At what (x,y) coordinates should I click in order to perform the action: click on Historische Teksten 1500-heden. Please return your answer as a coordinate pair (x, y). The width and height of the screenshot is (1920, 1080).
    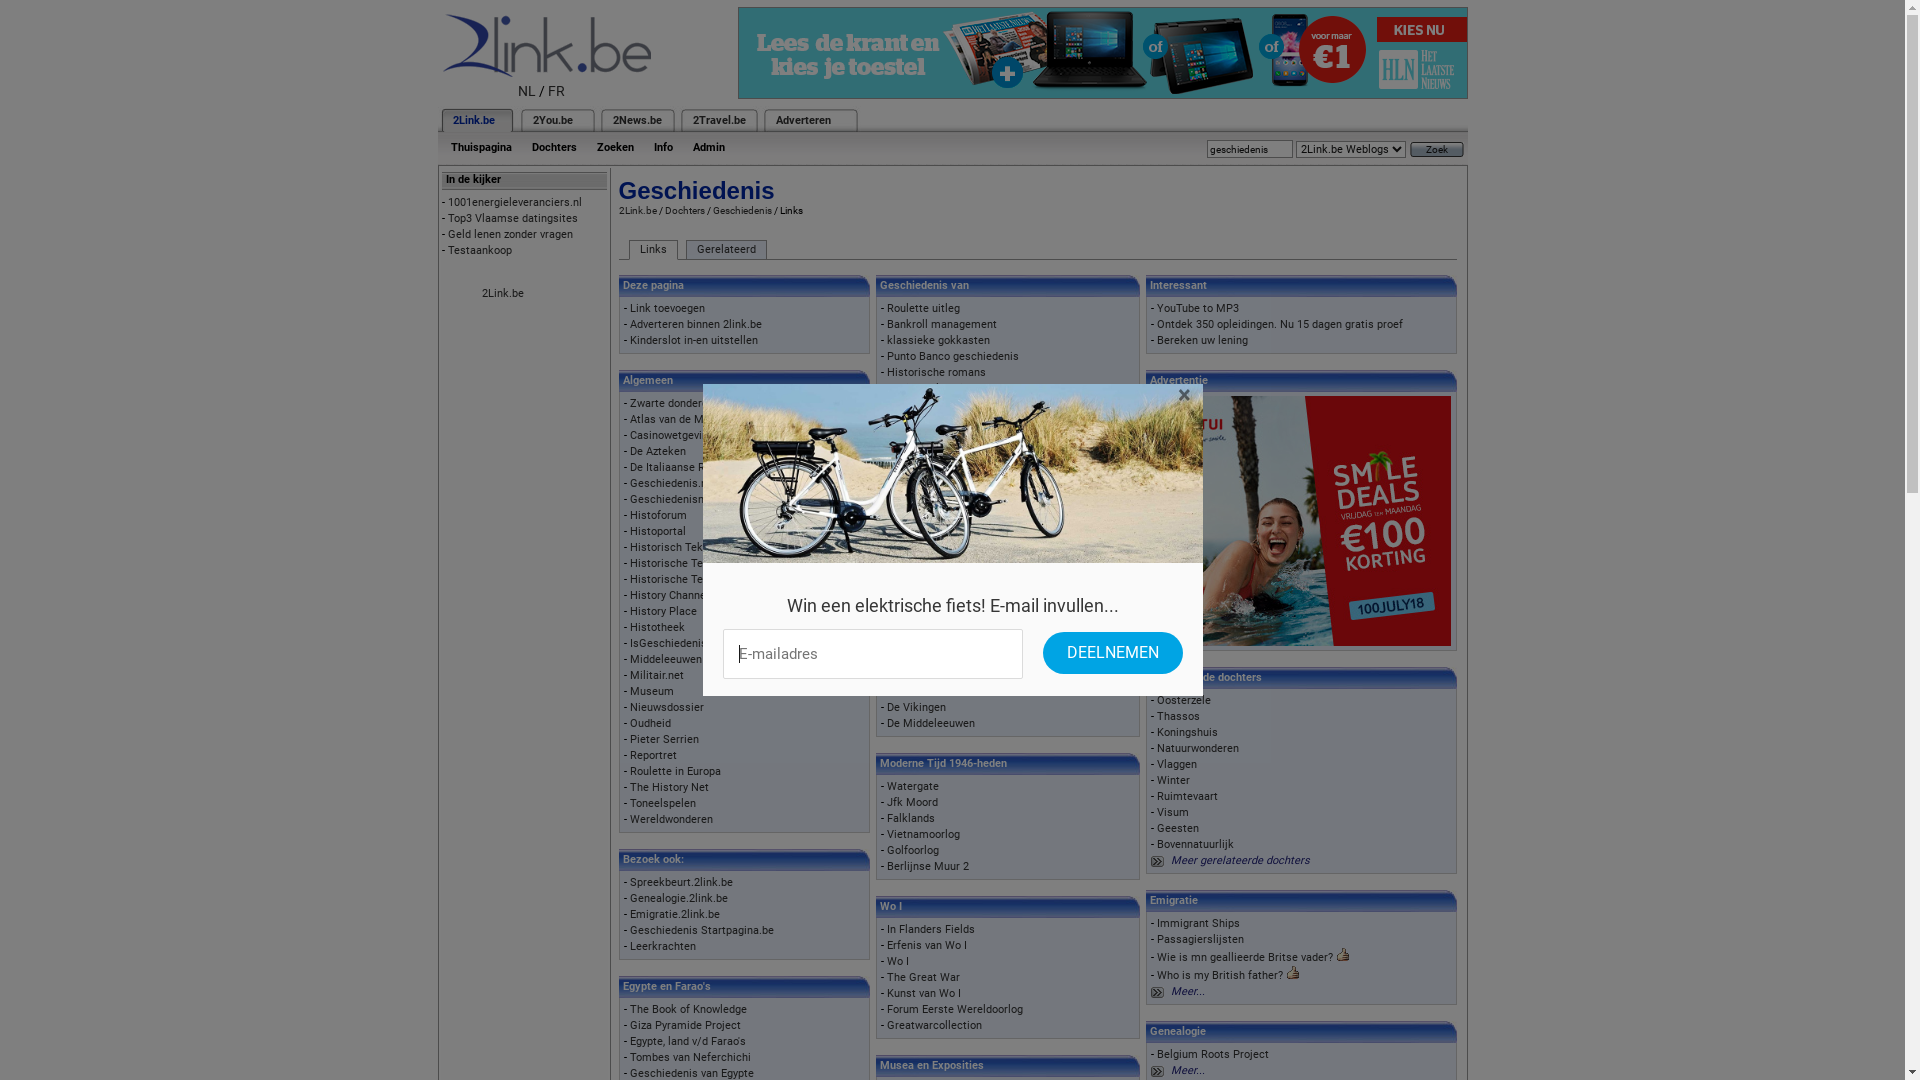
    Looking at the image, I should click on (710, 564).